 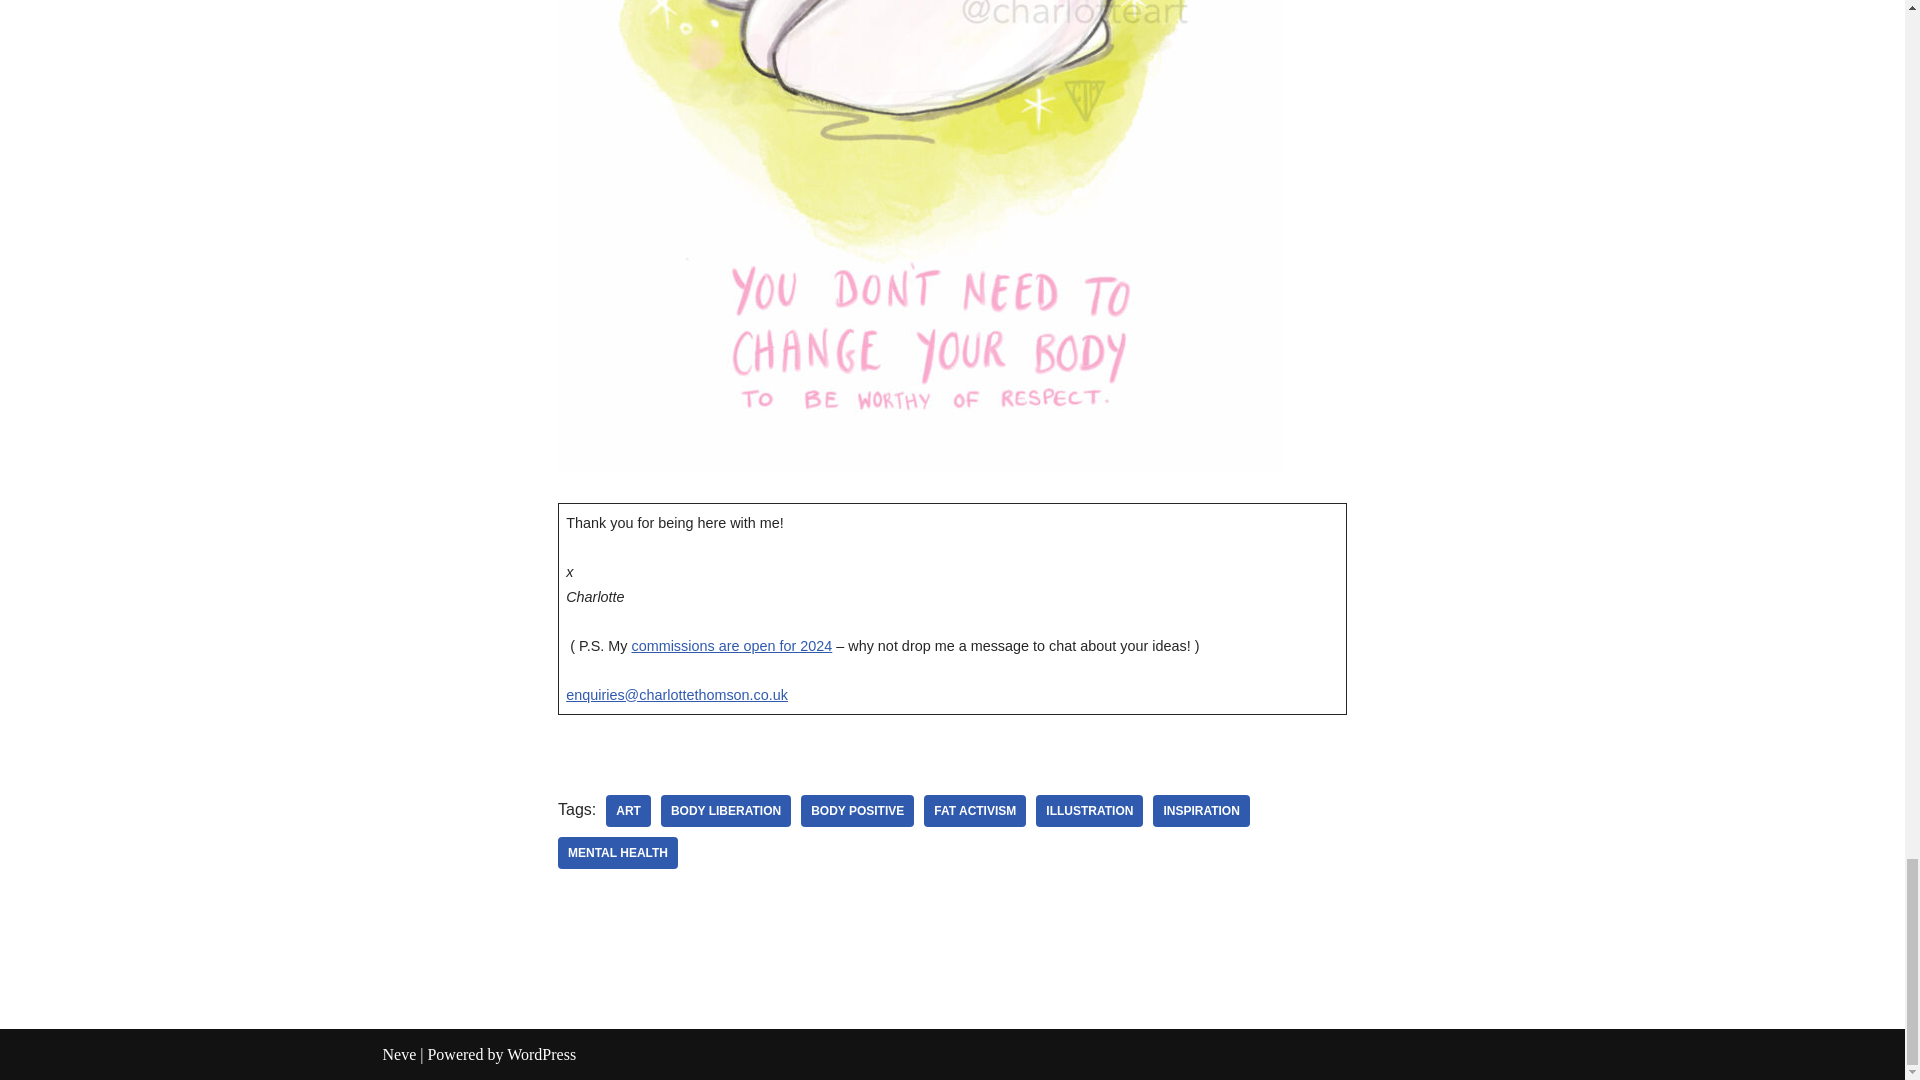 What do you see at coordinates (628, 810) in the screenshot?
I see `art` at bounding box center [628, 810].